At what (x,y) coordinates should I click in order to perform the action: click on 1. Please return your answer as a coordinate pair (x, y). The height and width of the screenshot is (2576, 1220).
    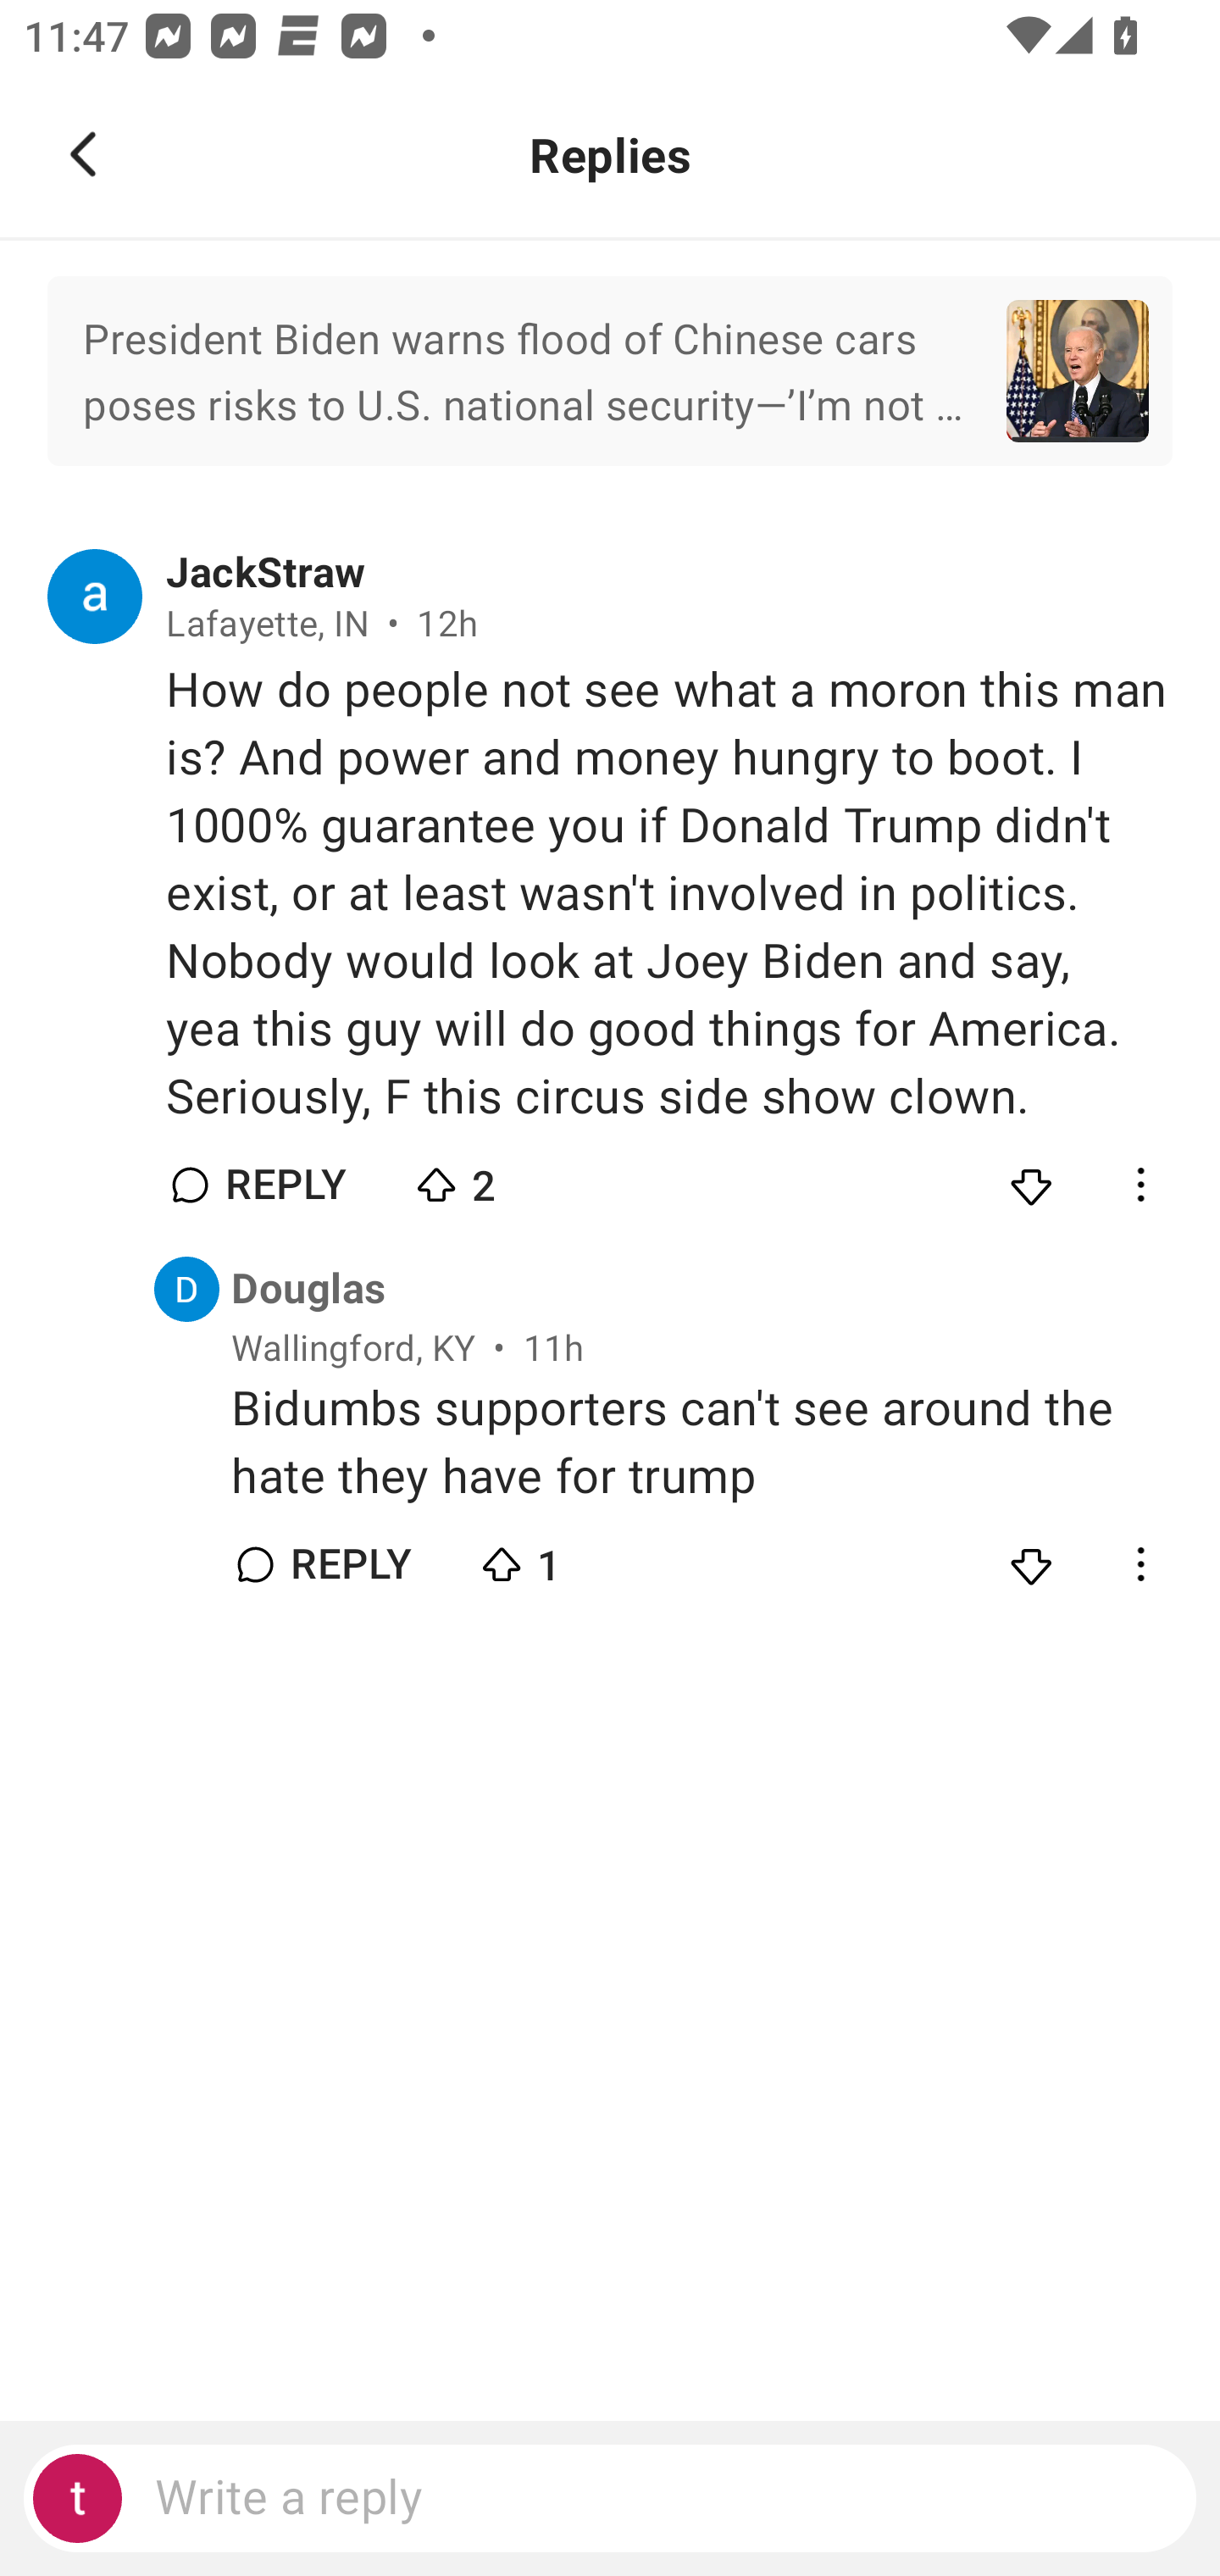
    Looking at the image, I should click on (591, 1557).